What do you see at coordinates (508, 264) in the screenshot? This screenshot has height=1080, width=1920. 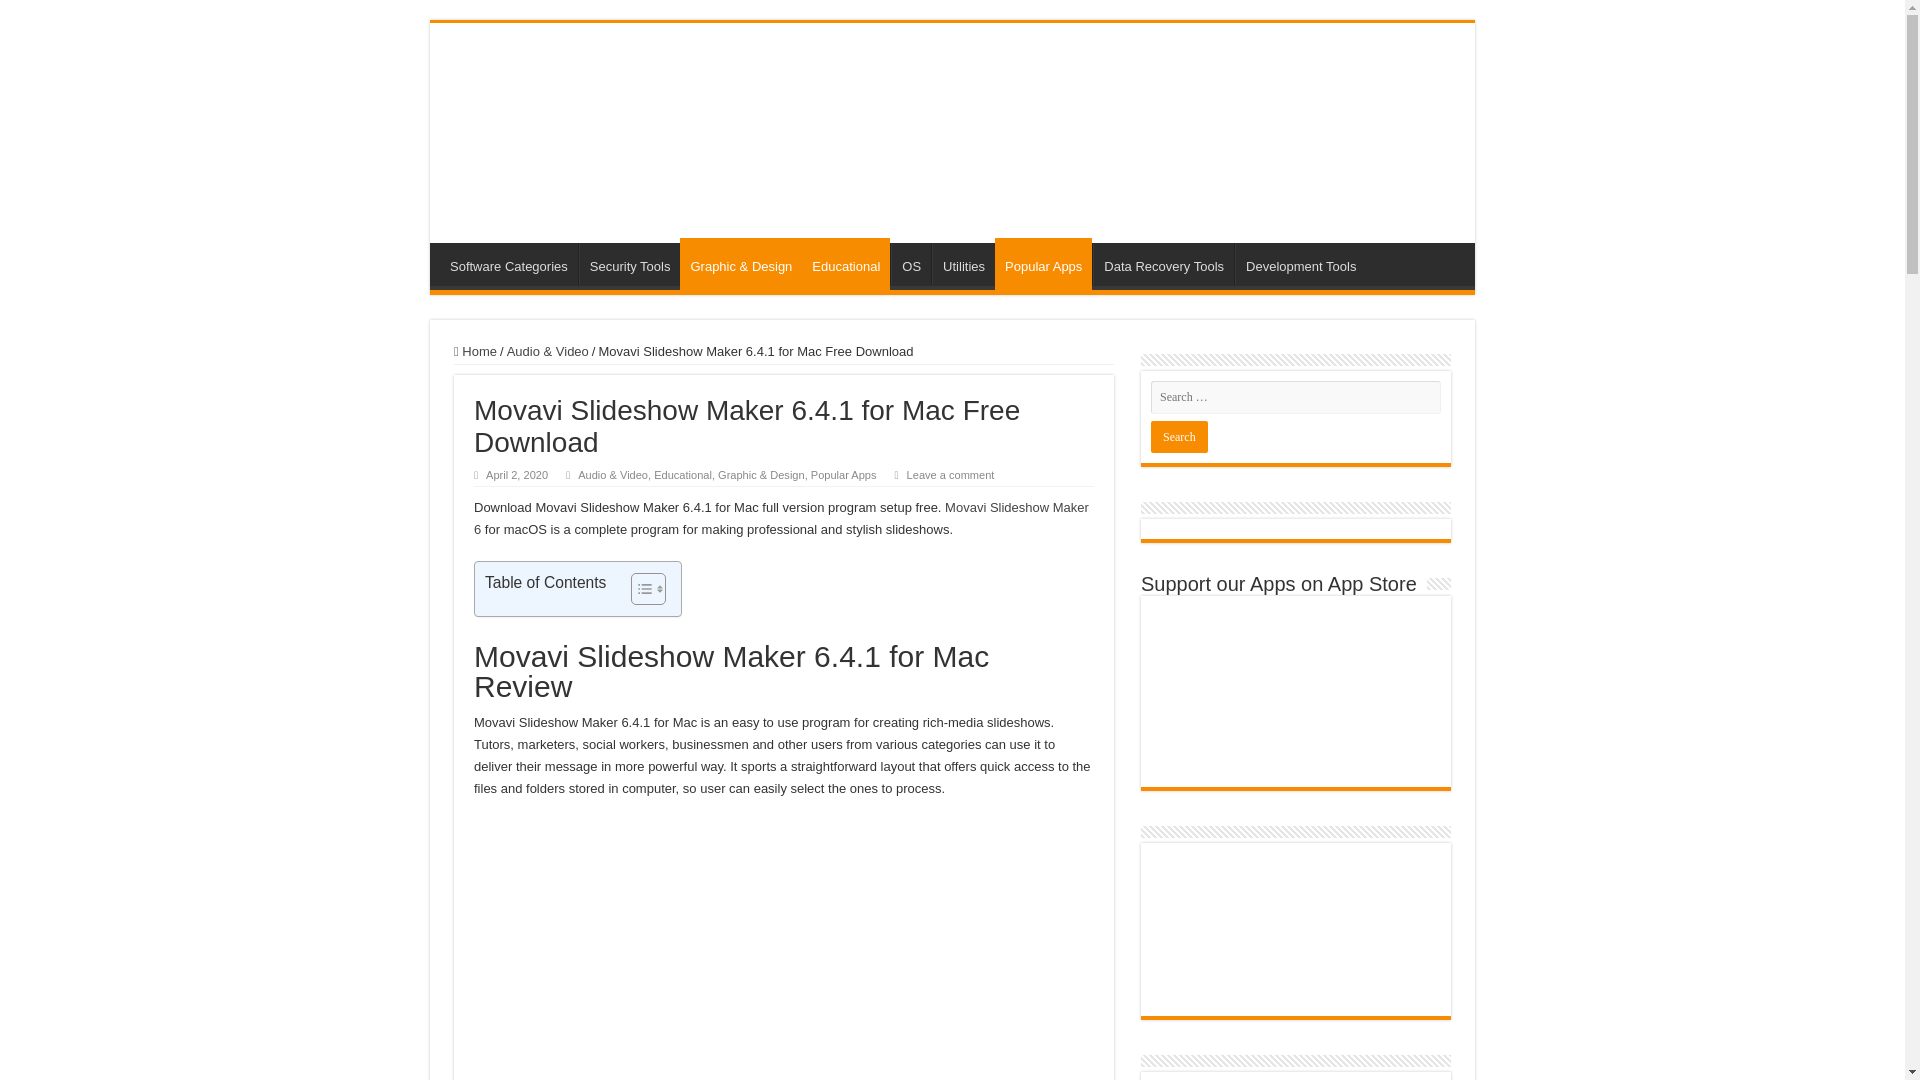 I see `Software Categories` at bounding box center [508, 264].